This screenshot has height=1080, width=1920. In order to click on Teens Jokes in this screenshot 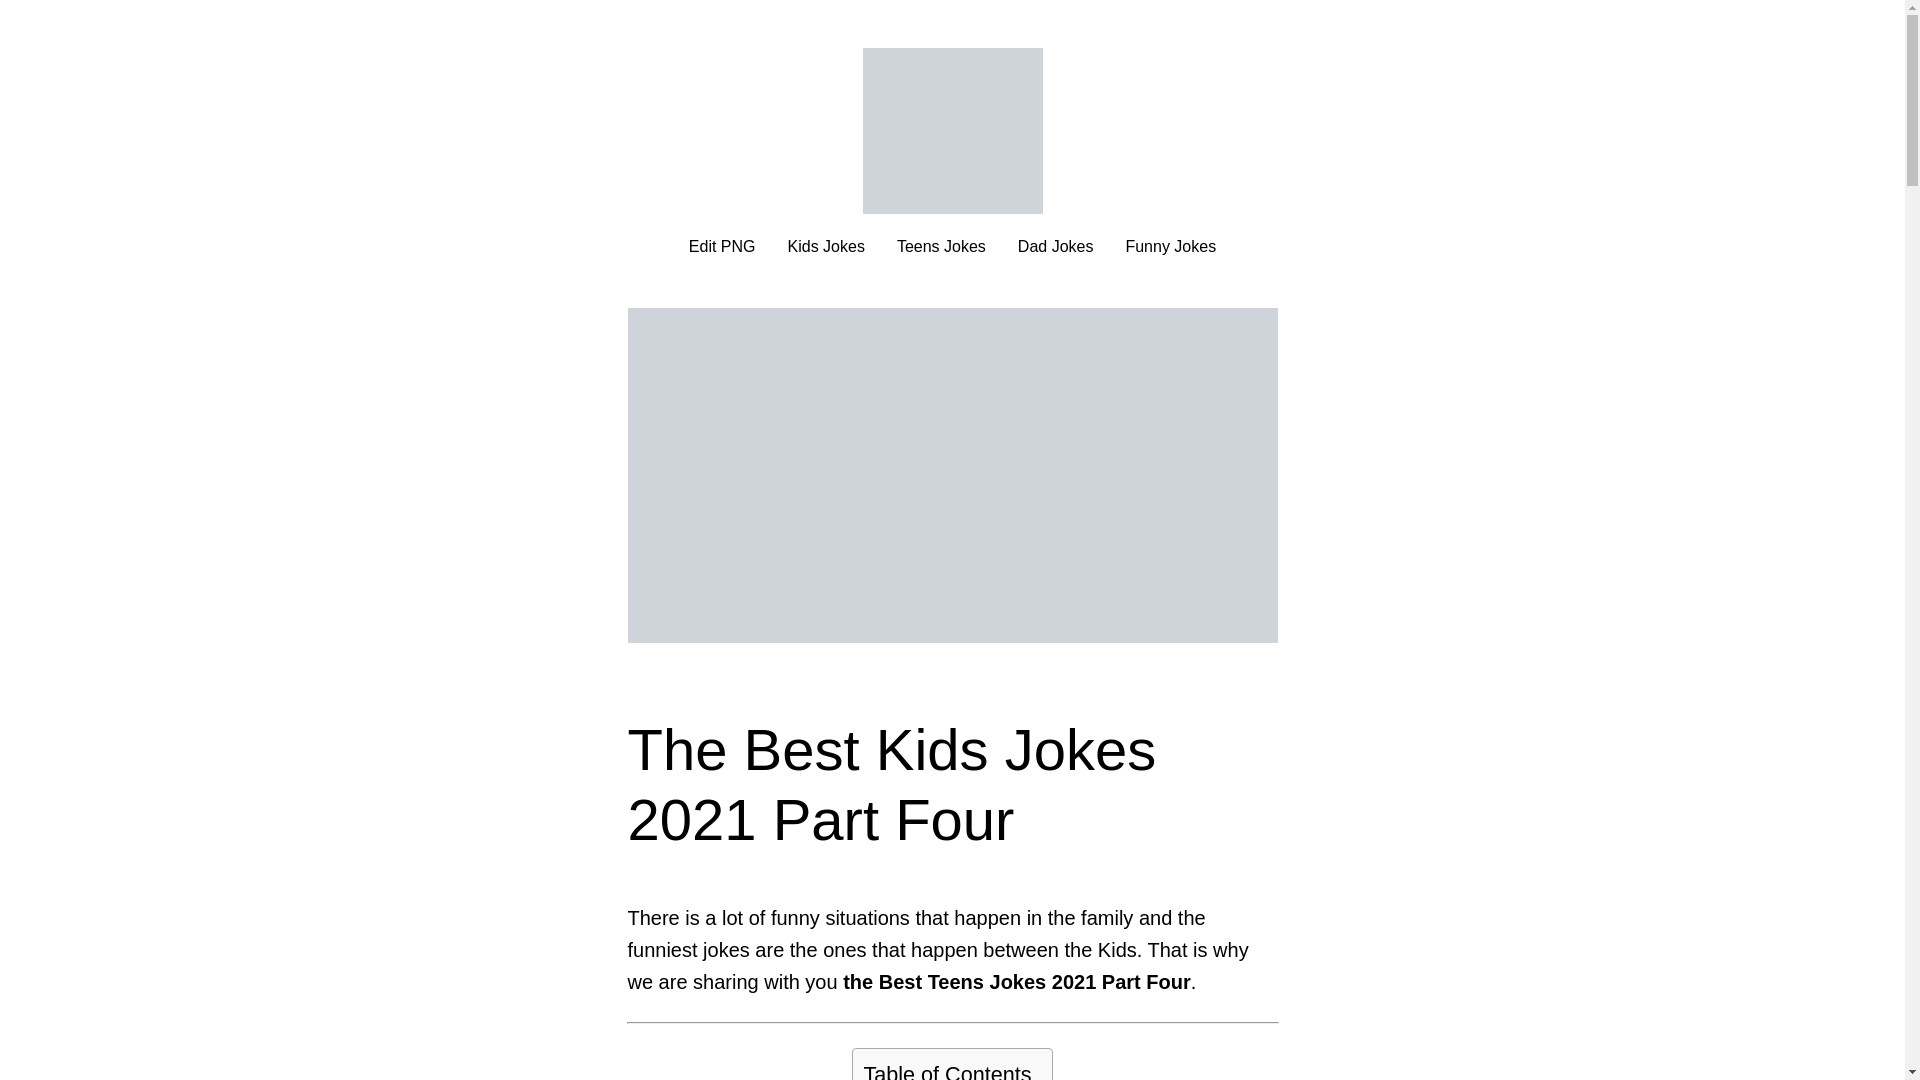, I will do `click(941, 247)`.